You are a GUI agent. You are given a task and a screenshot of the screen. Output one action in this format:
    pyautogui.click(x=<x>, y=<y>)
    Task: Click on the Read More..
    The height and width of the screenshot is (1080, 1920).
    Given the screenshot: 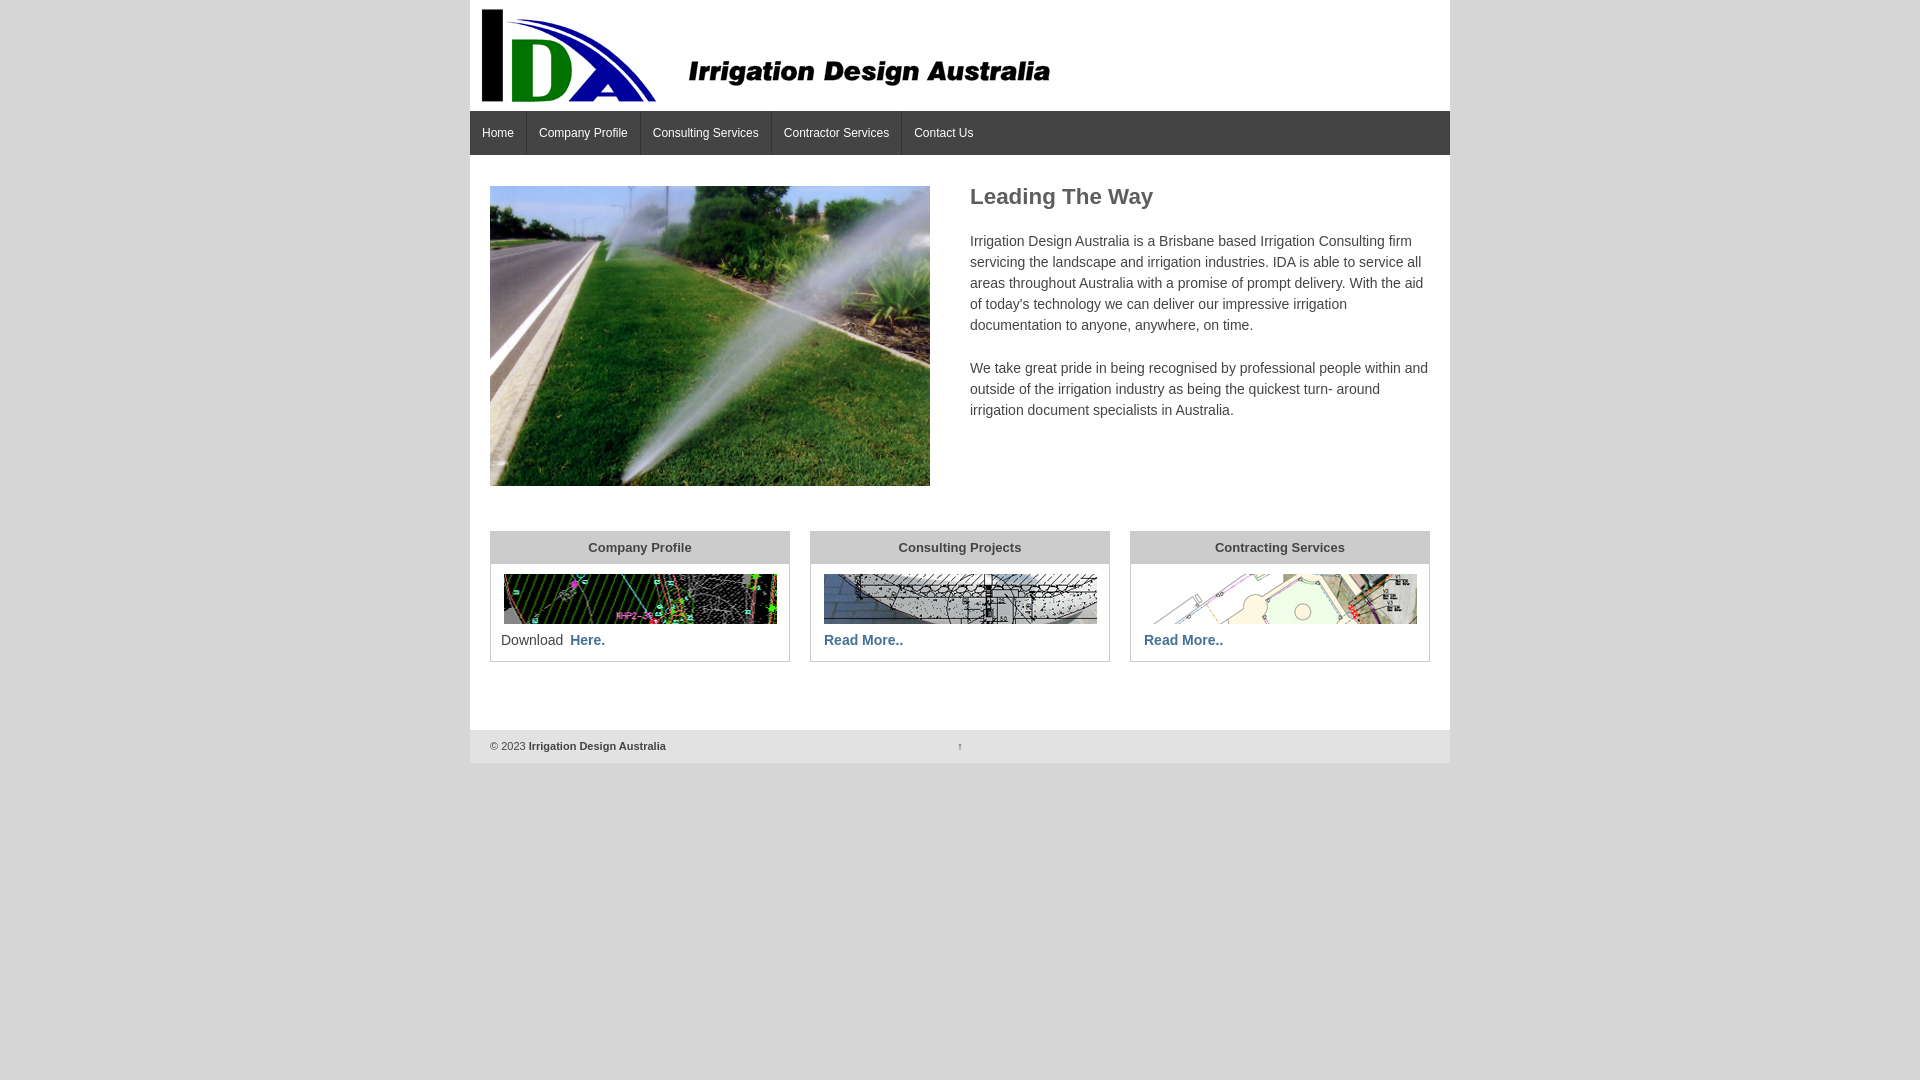 What is the action you would take?
    pyautogui.click(x=1184, y=640)
    